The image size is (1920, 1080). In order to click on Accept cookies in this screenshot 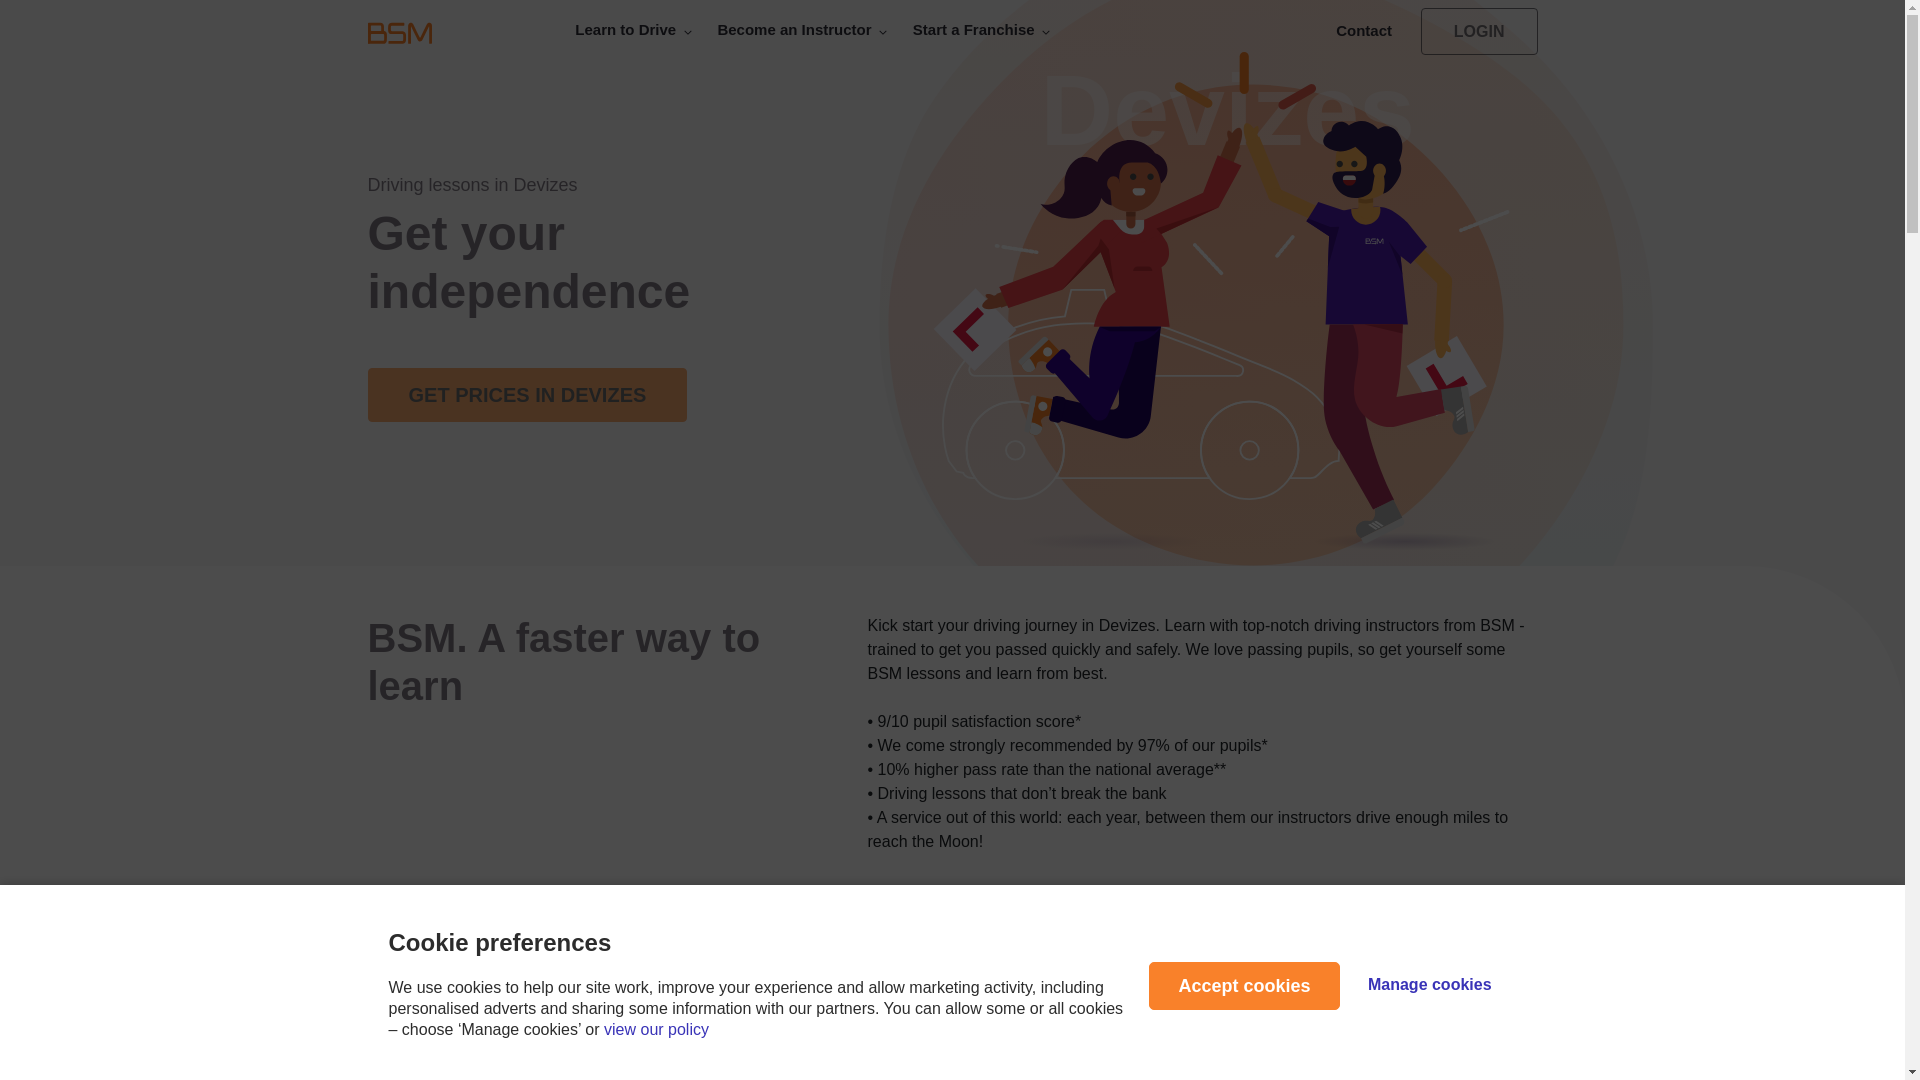, I will do `click(1243, 986)`.